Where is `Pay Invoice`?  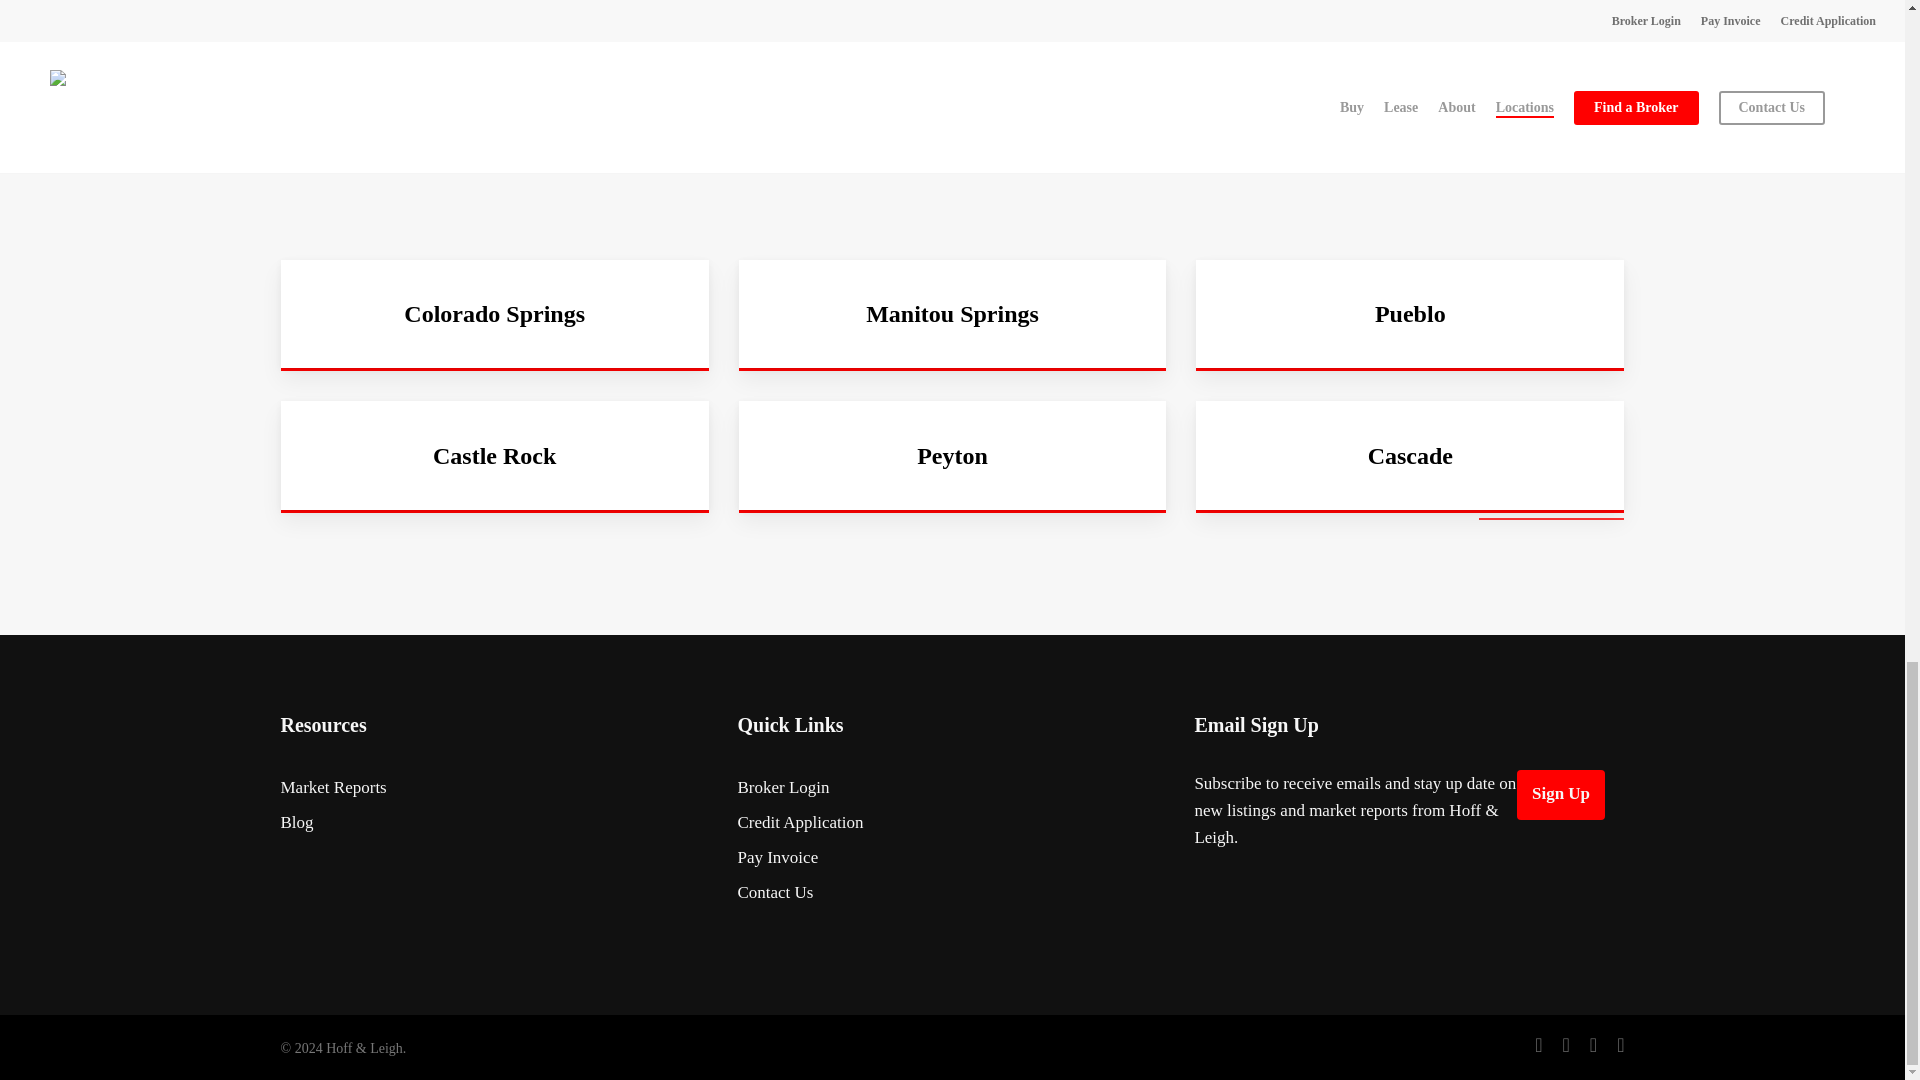
Pay Invoice is located at coordinates (952, 856).